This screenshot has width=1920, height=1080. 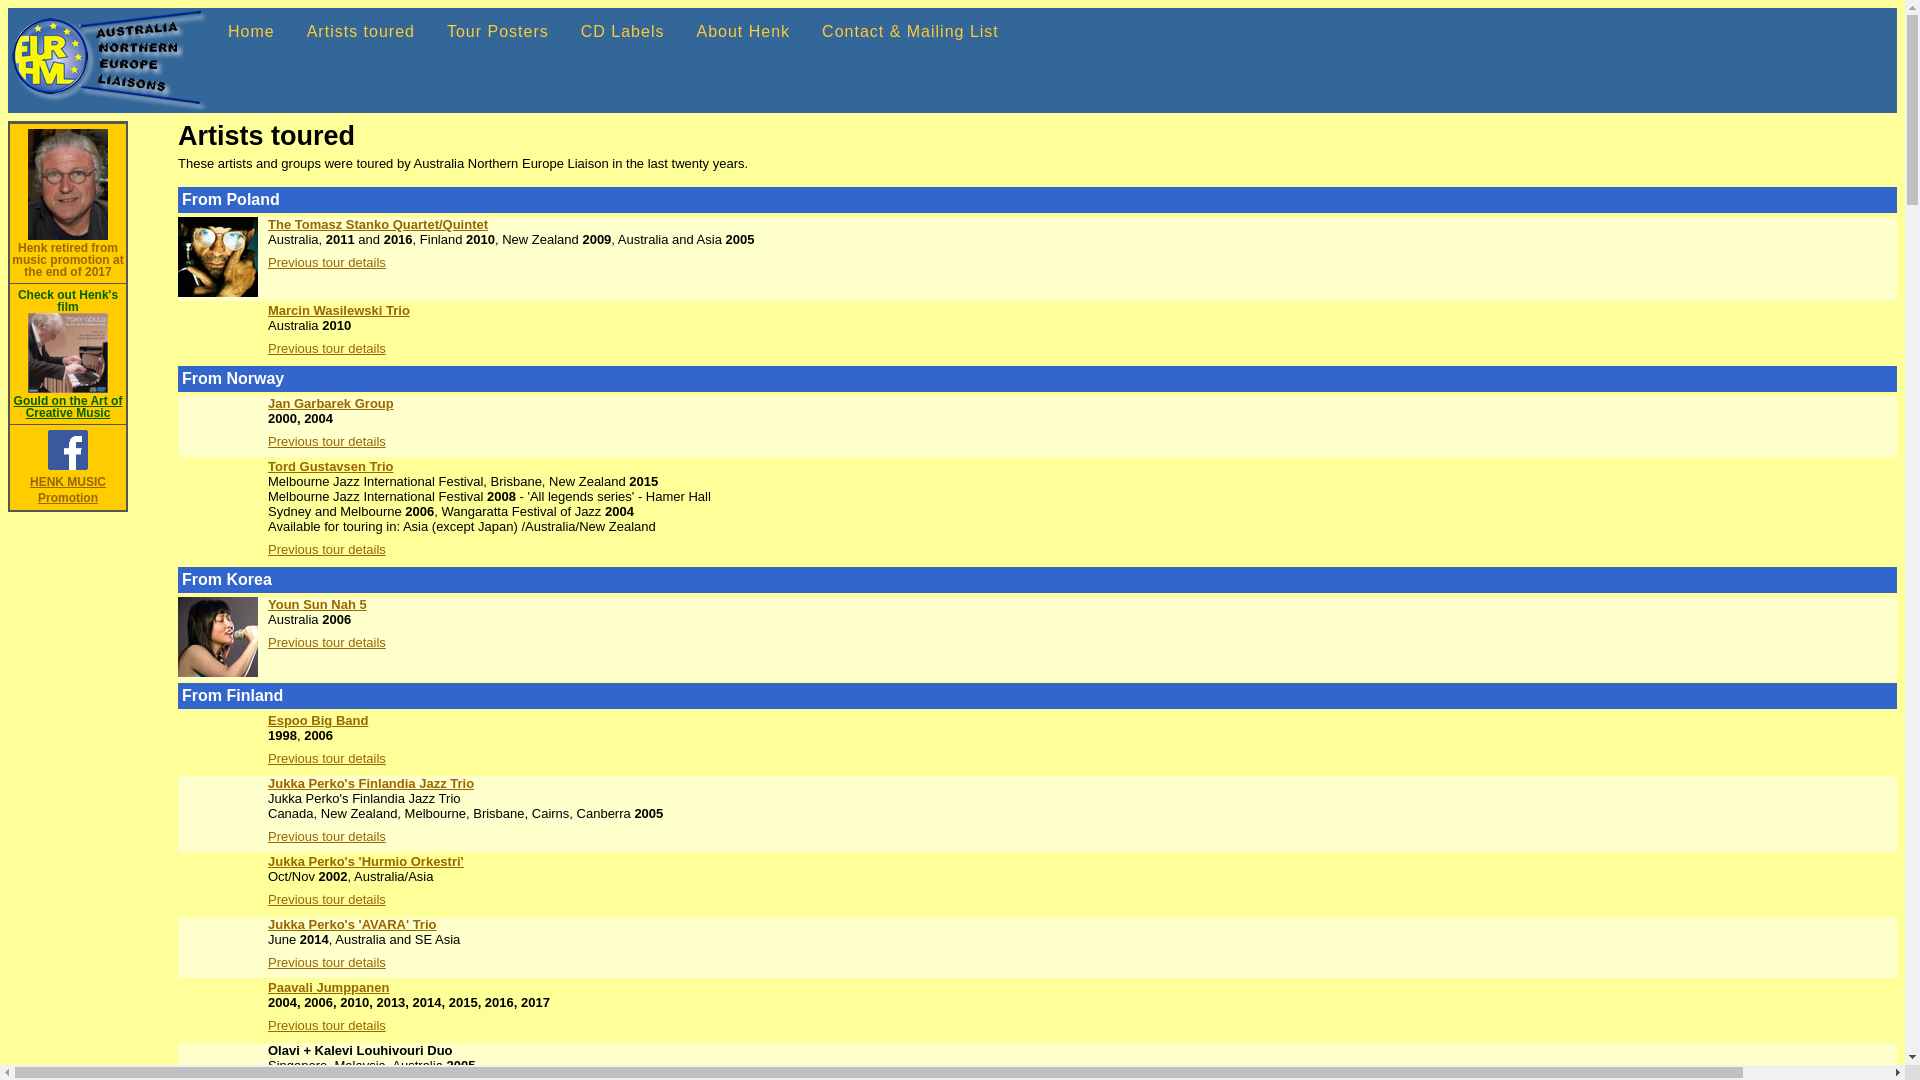 What do you see at coordinates (318, 720) in the screenshot?
I see `Espoo Big Band` at bounding box center [318, 720].